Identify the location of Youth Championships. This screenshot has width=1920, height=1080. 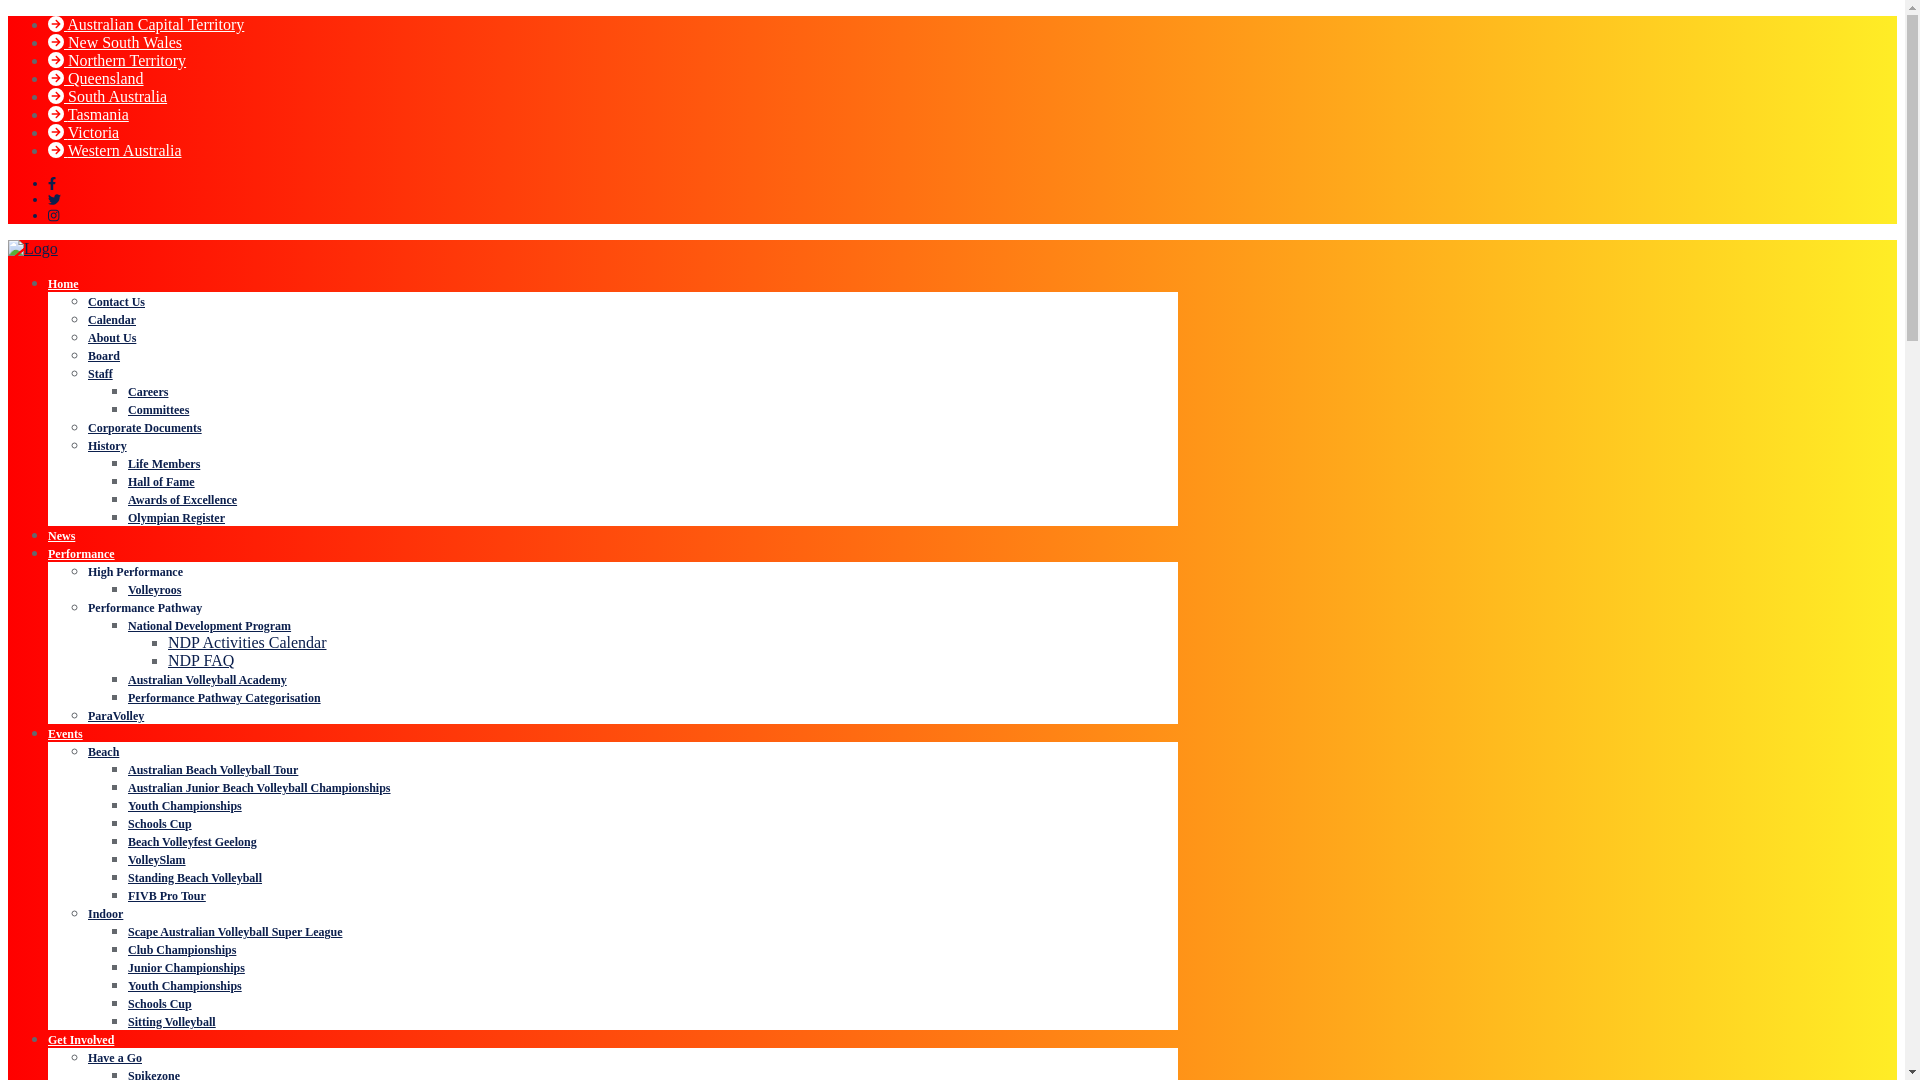
(185, 806).